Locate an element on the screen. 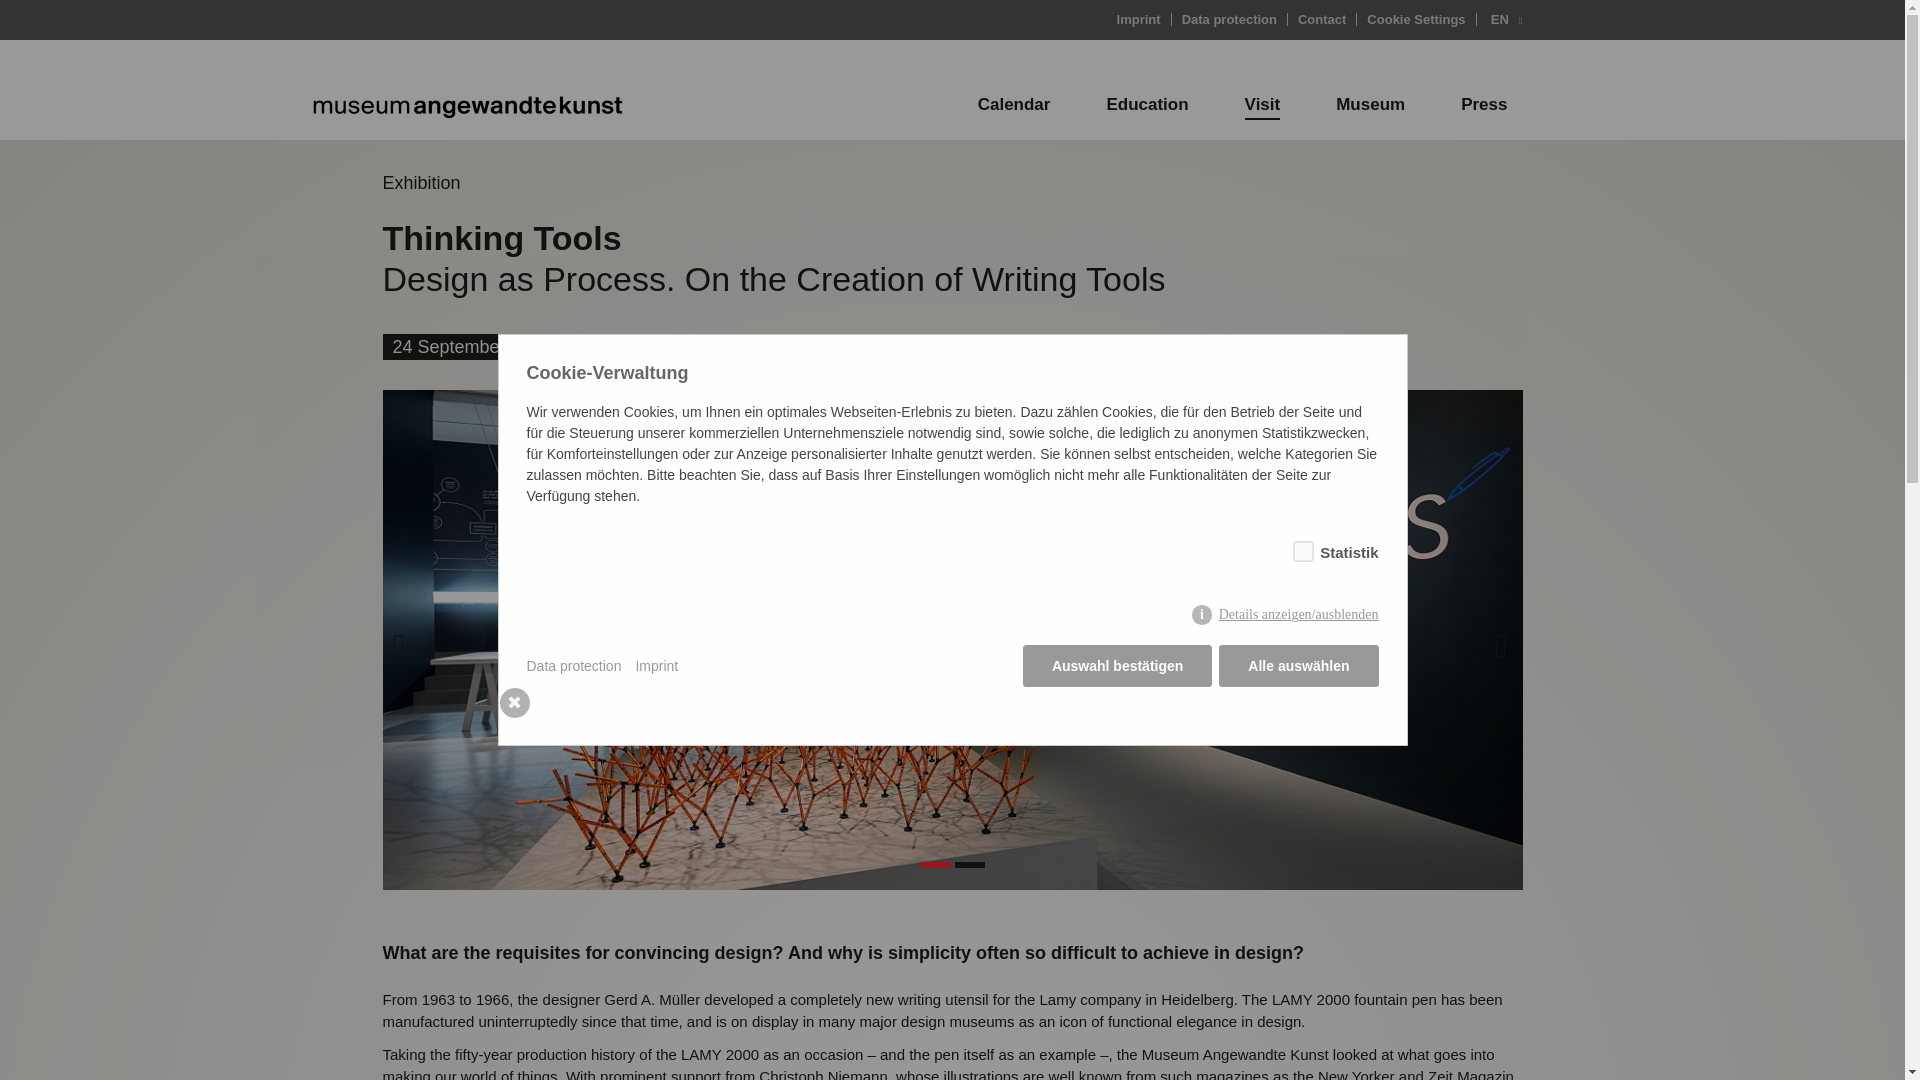  Data protection is located at coordinates (1230, 18).